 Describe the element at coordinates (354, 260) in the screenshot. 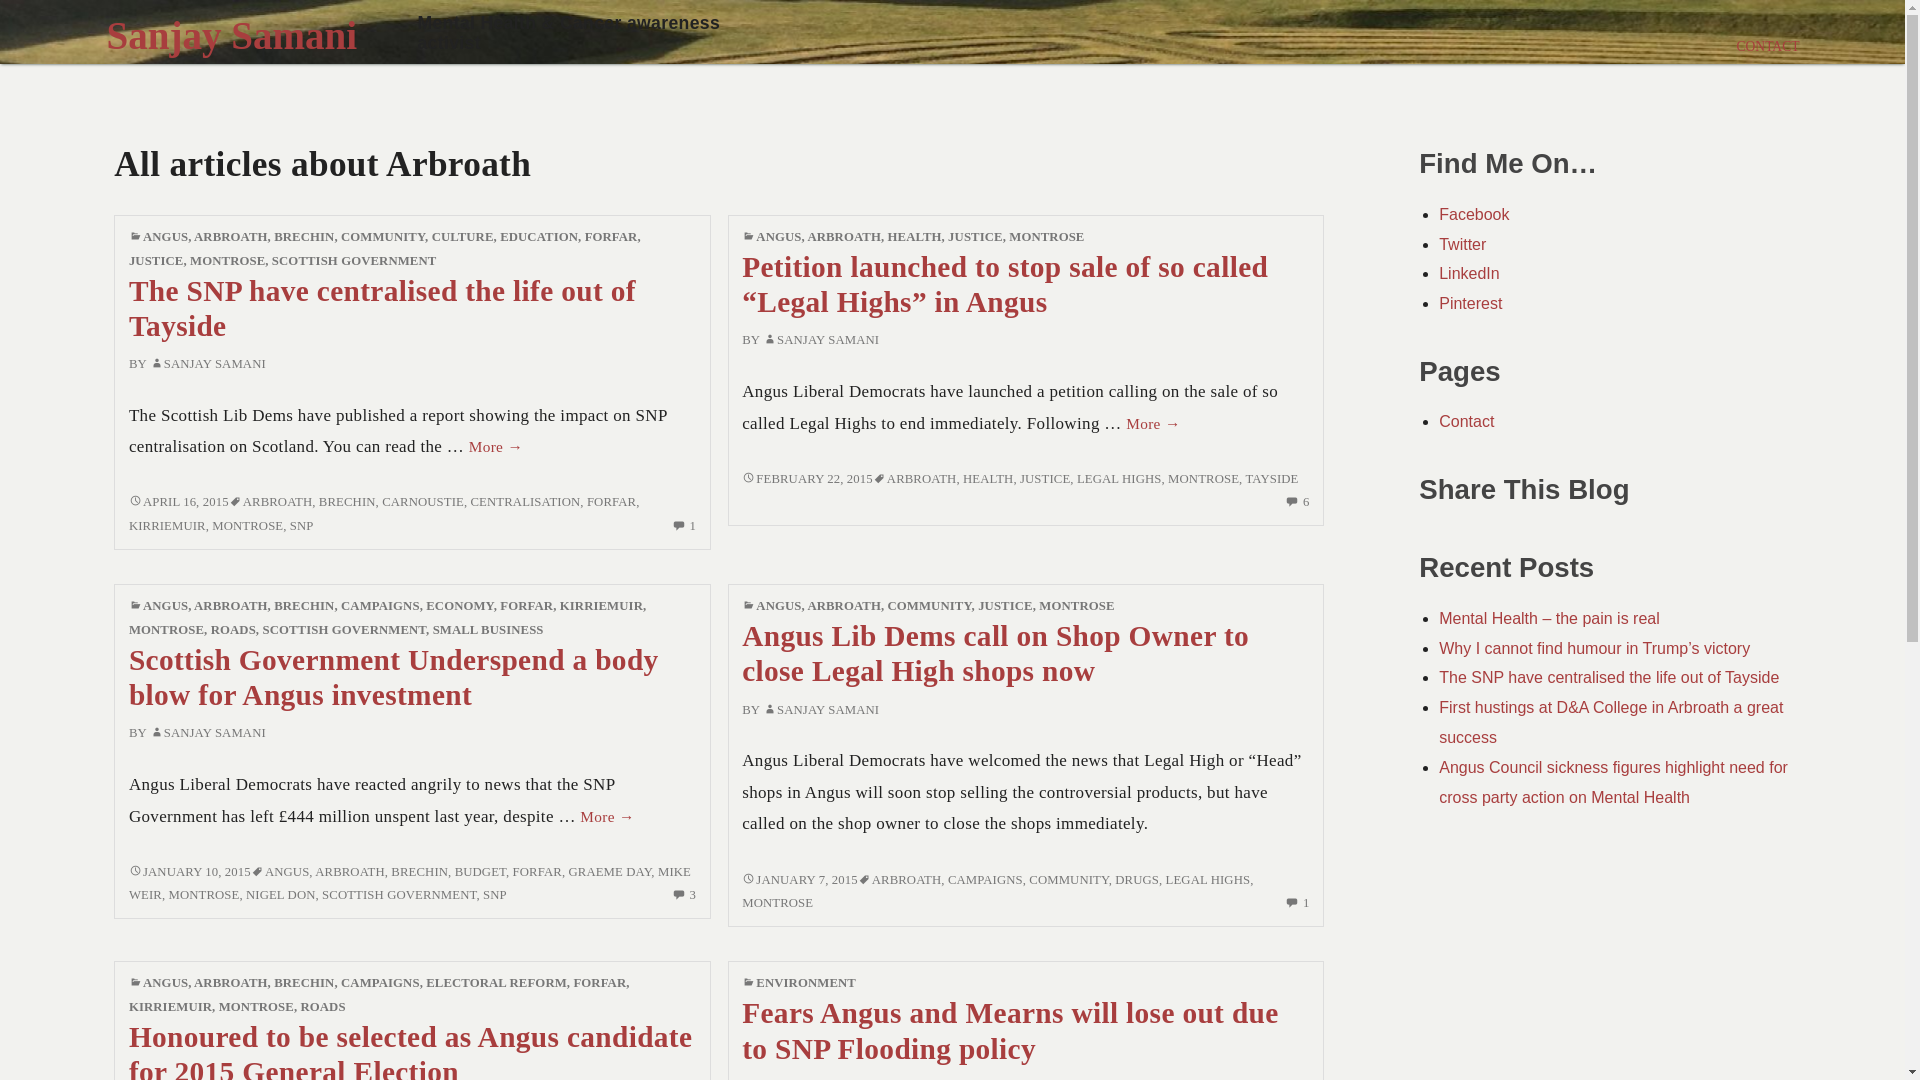

I see `SCOTTISH GOVERNMENT` at that location.